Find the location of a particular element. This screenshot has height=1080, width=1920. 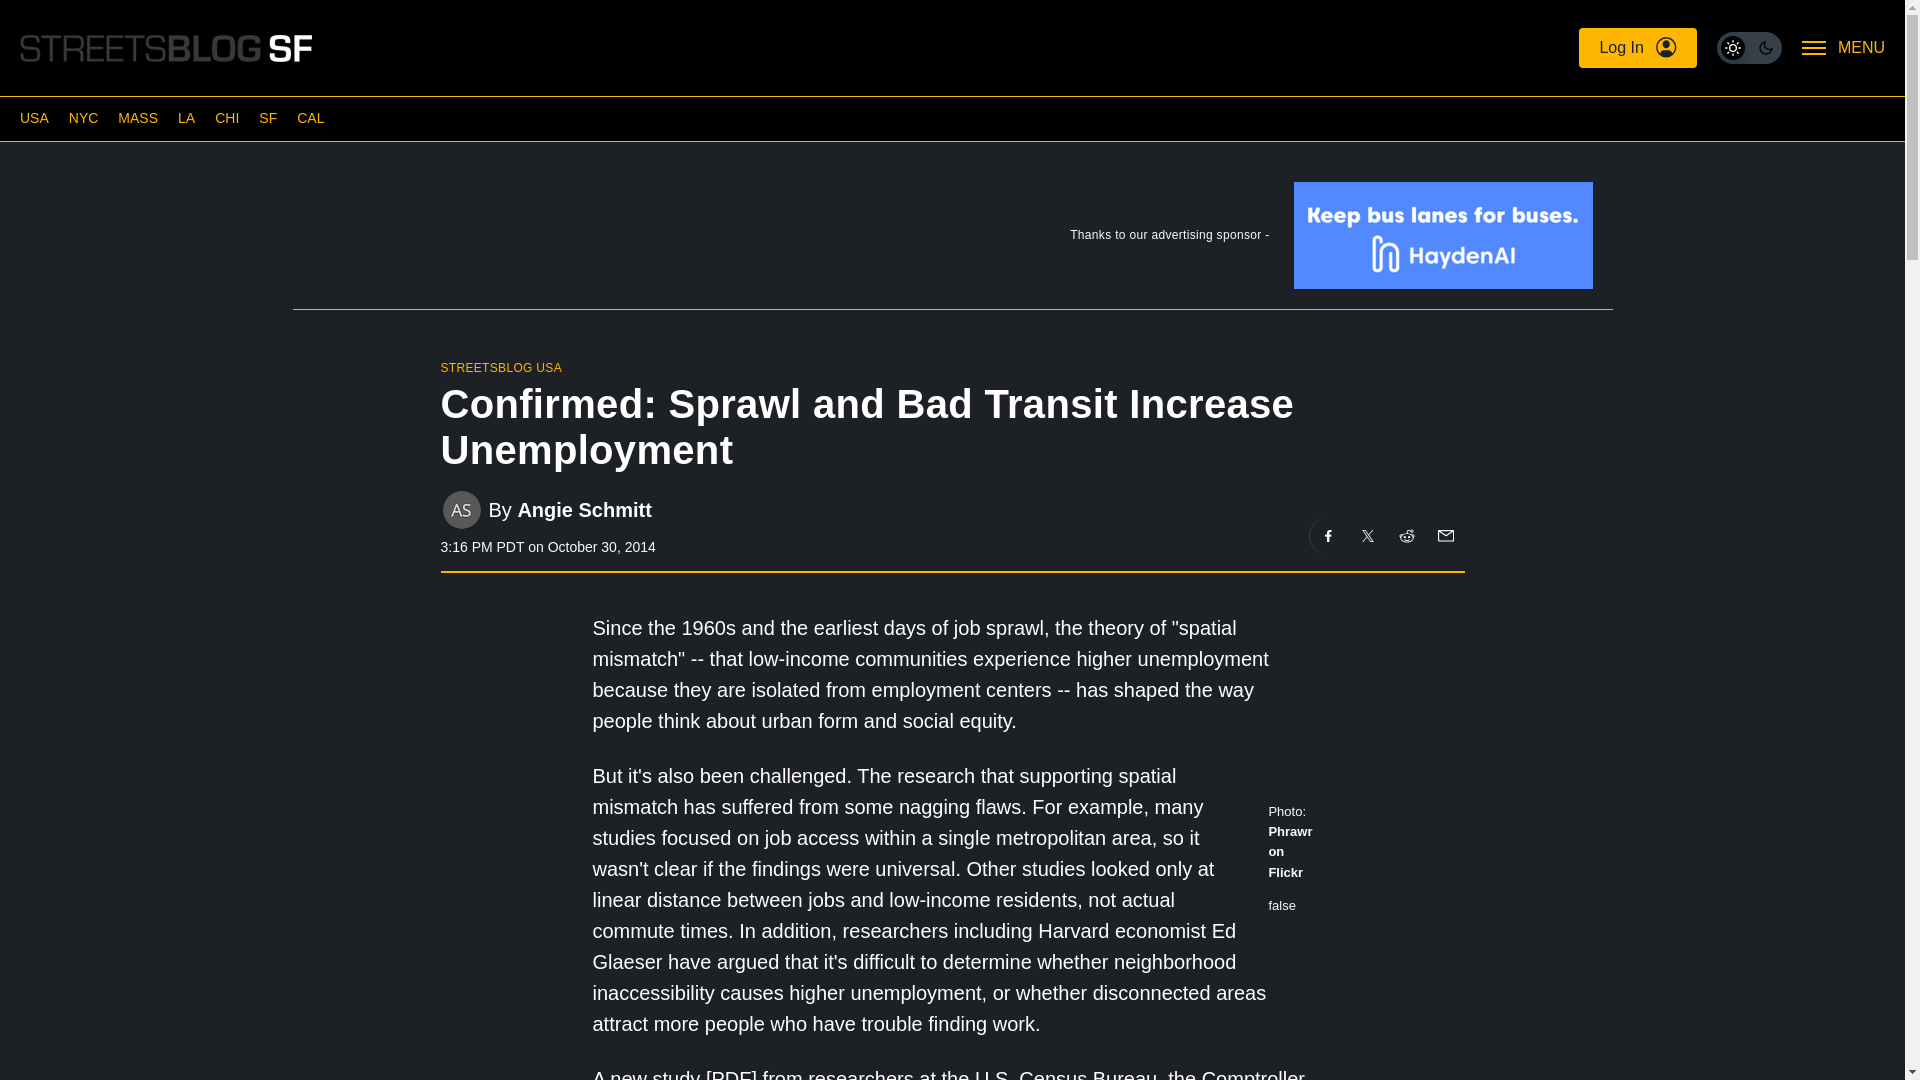

MASS is located at coordinates (137, 118).